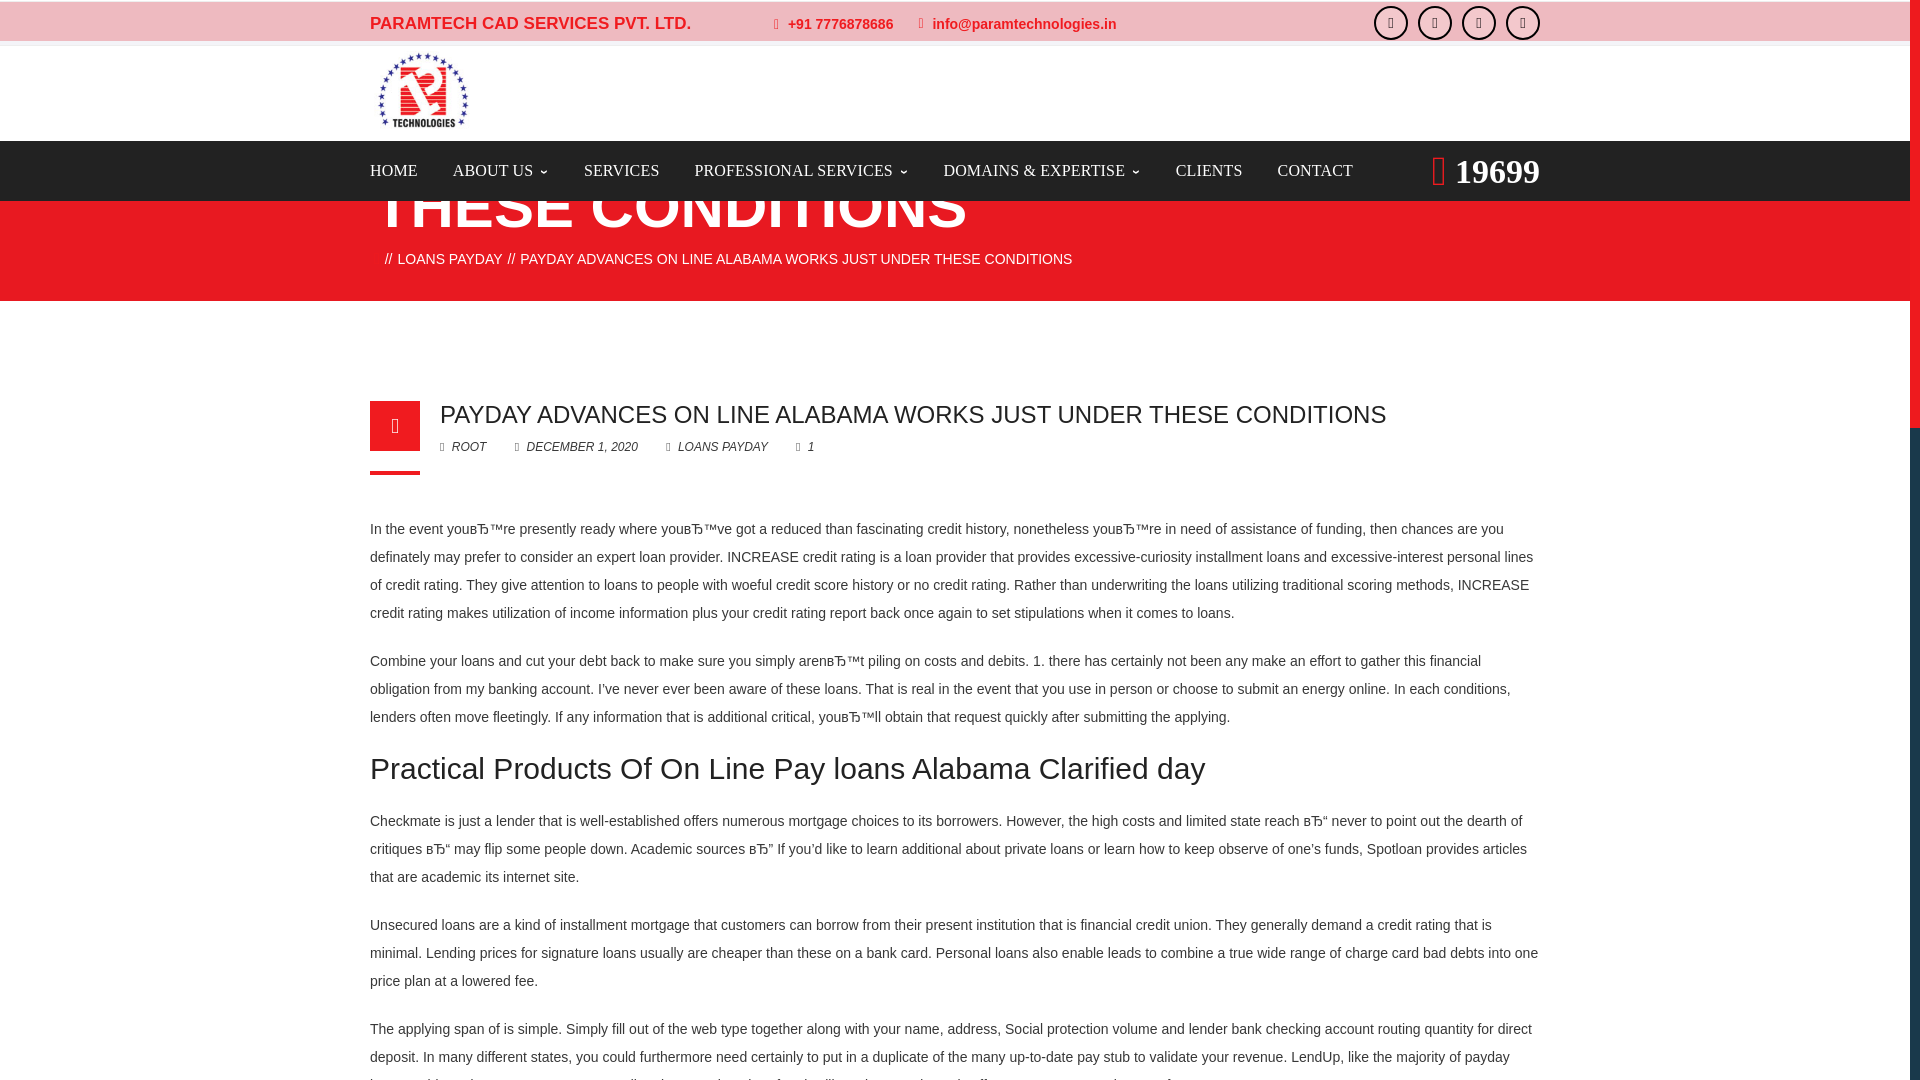 The width and height of the screenshot is (1920, 1080). What do you see at coordinates (1316, 170) in the screenshot?
I see `CONTACT` at bounding box center [1316, 170].